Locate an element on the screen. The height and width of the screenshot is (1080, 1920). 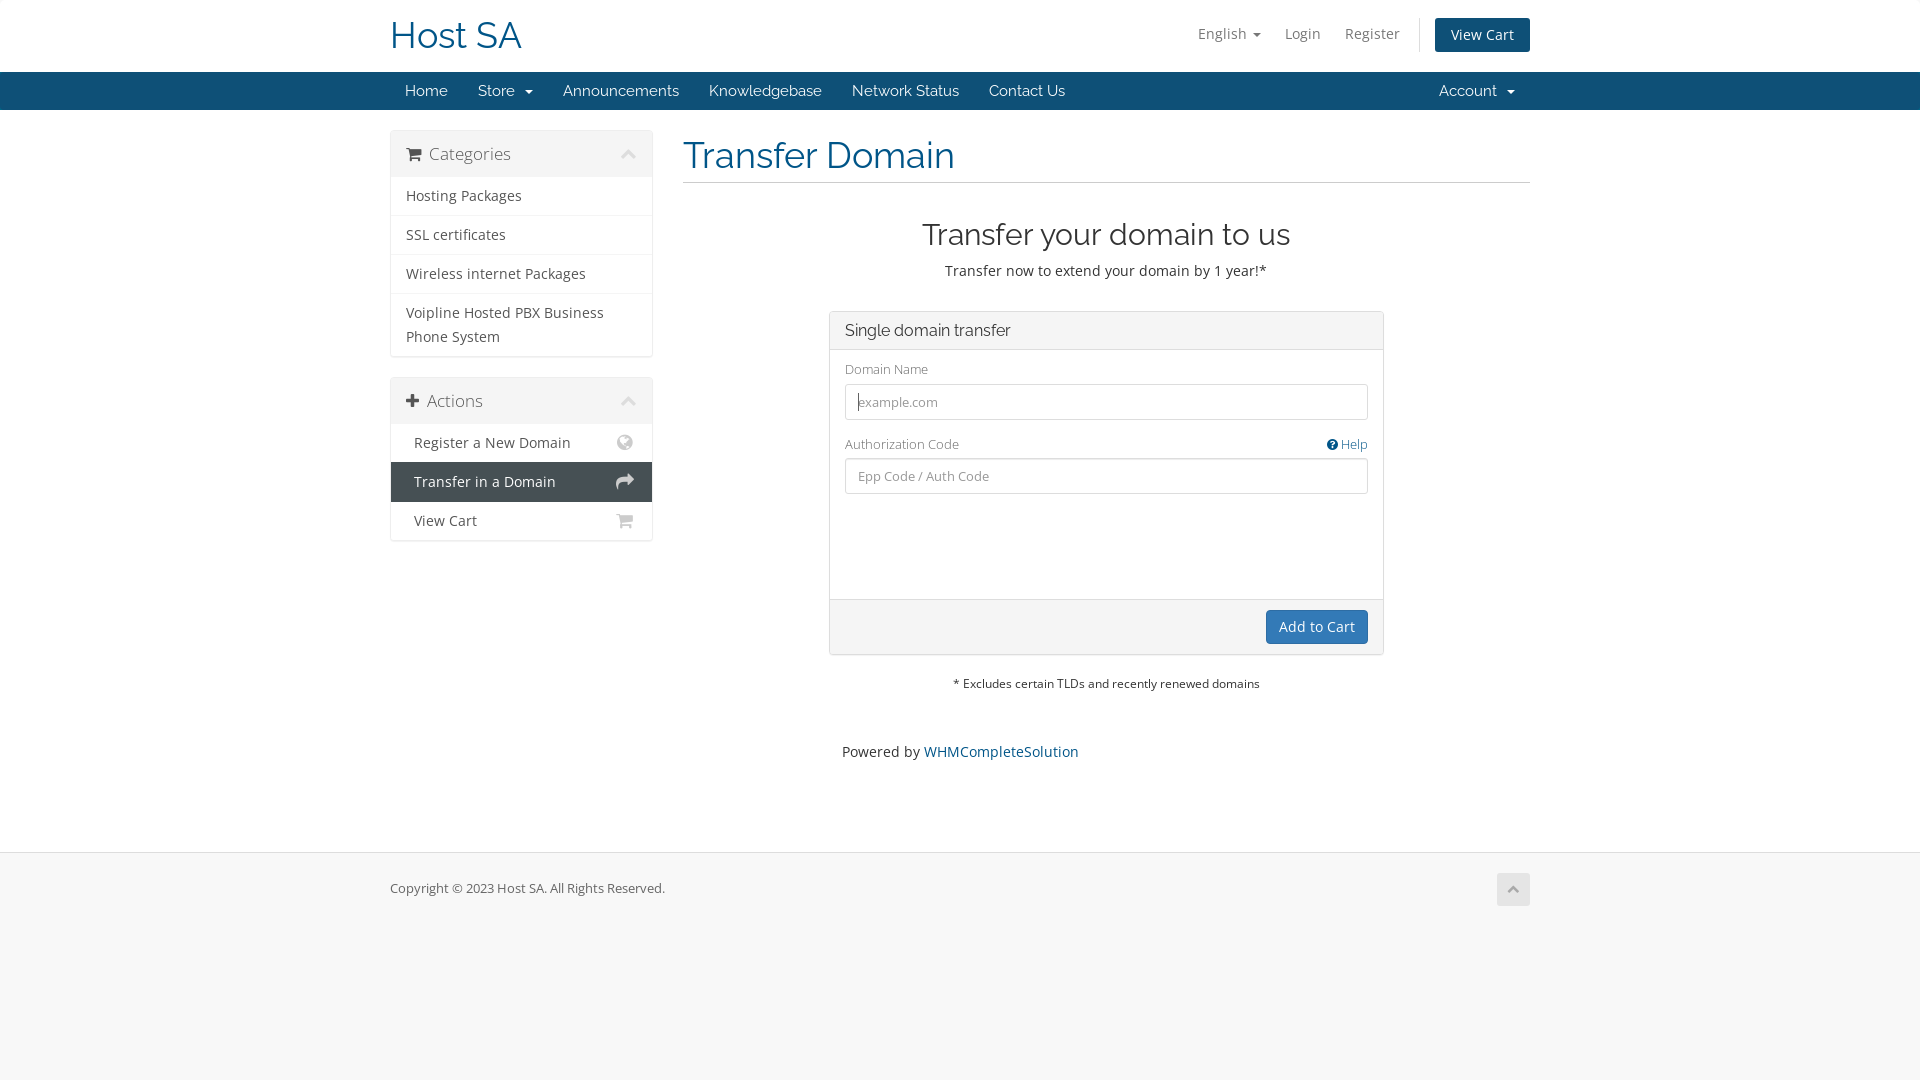
  Register a New Domain is located at coordinates (522, 444).